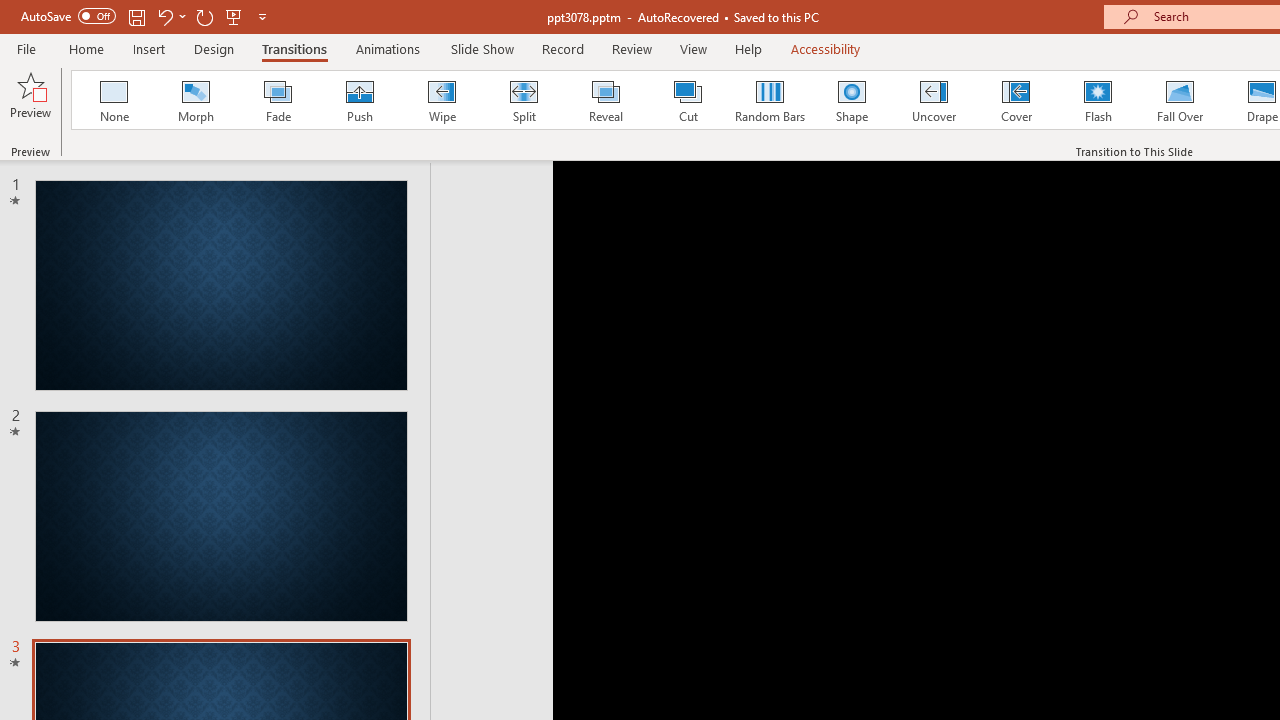 This screenshot has height=720, width=1280. I want to click on Cover, so click(1016, 100).